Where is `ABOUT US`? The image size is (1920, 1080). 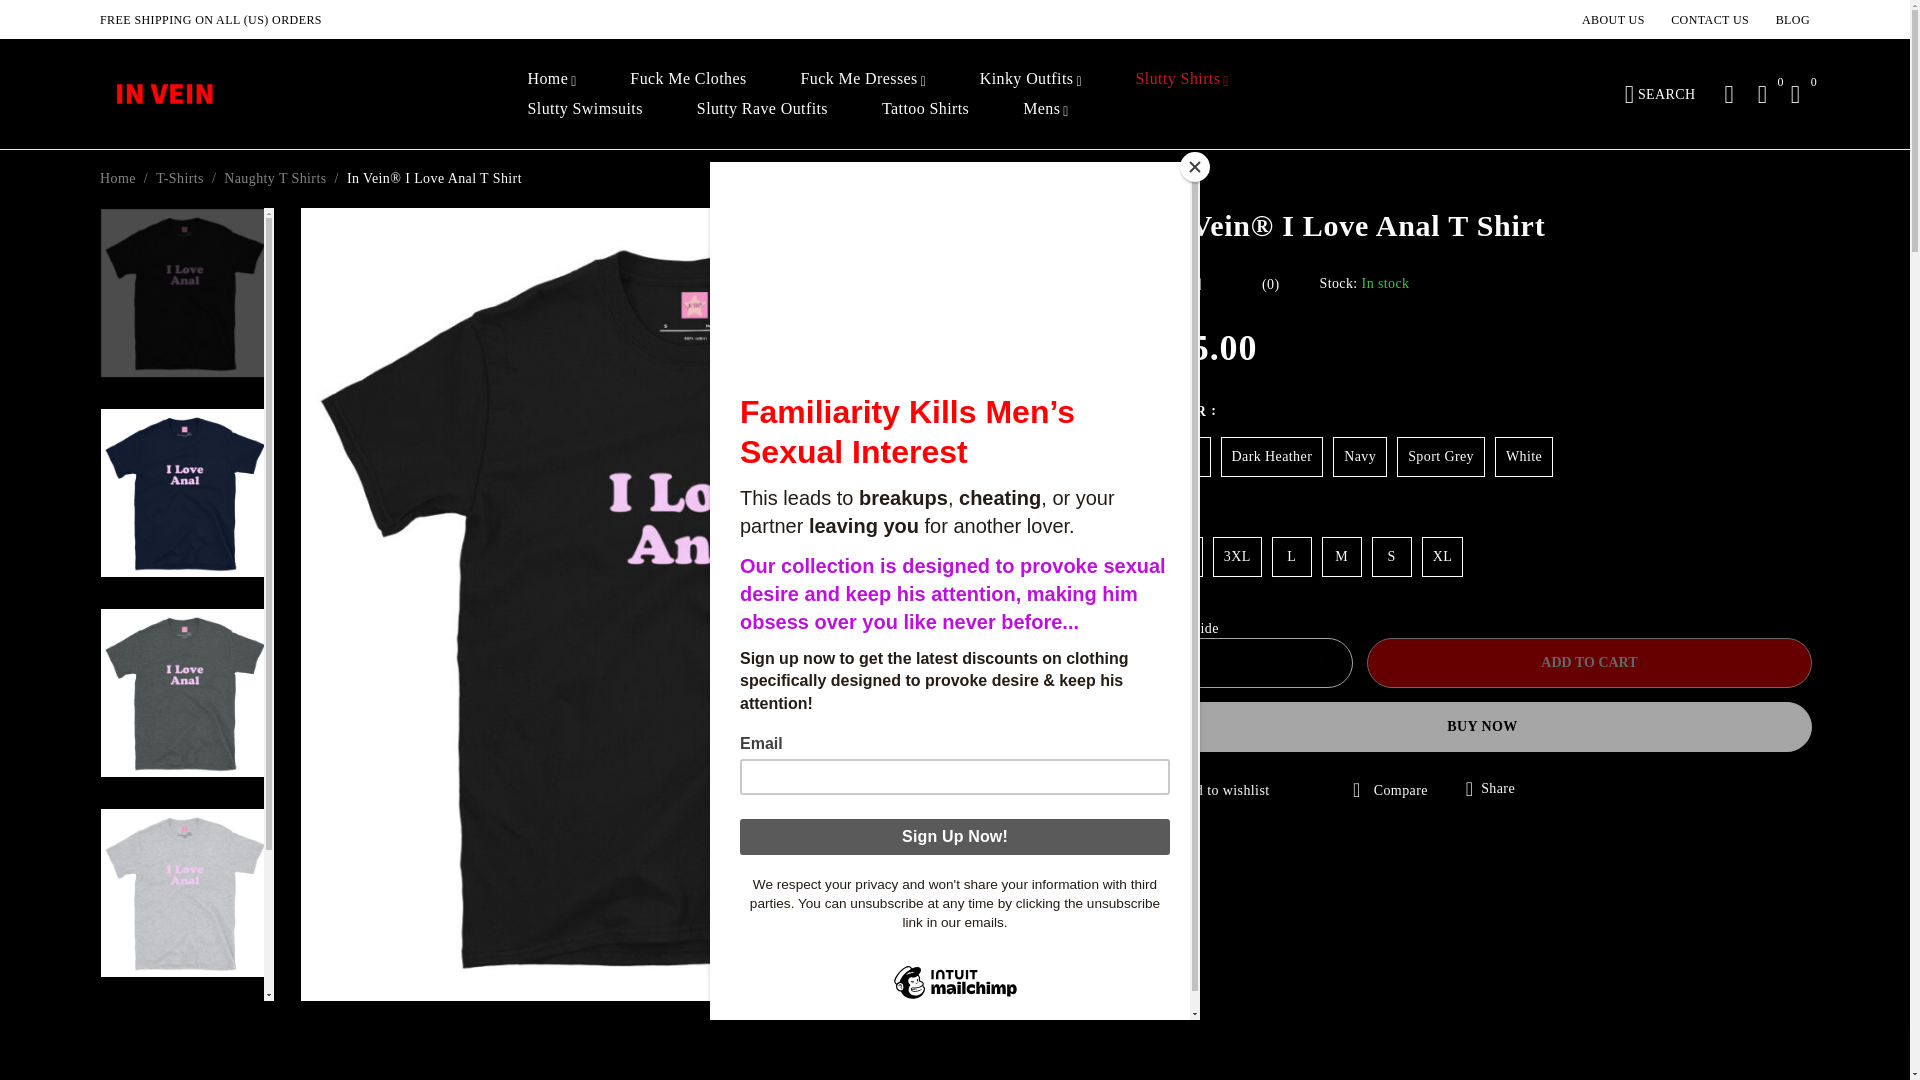
ABOUT US is located at coordinates (1614, 20).